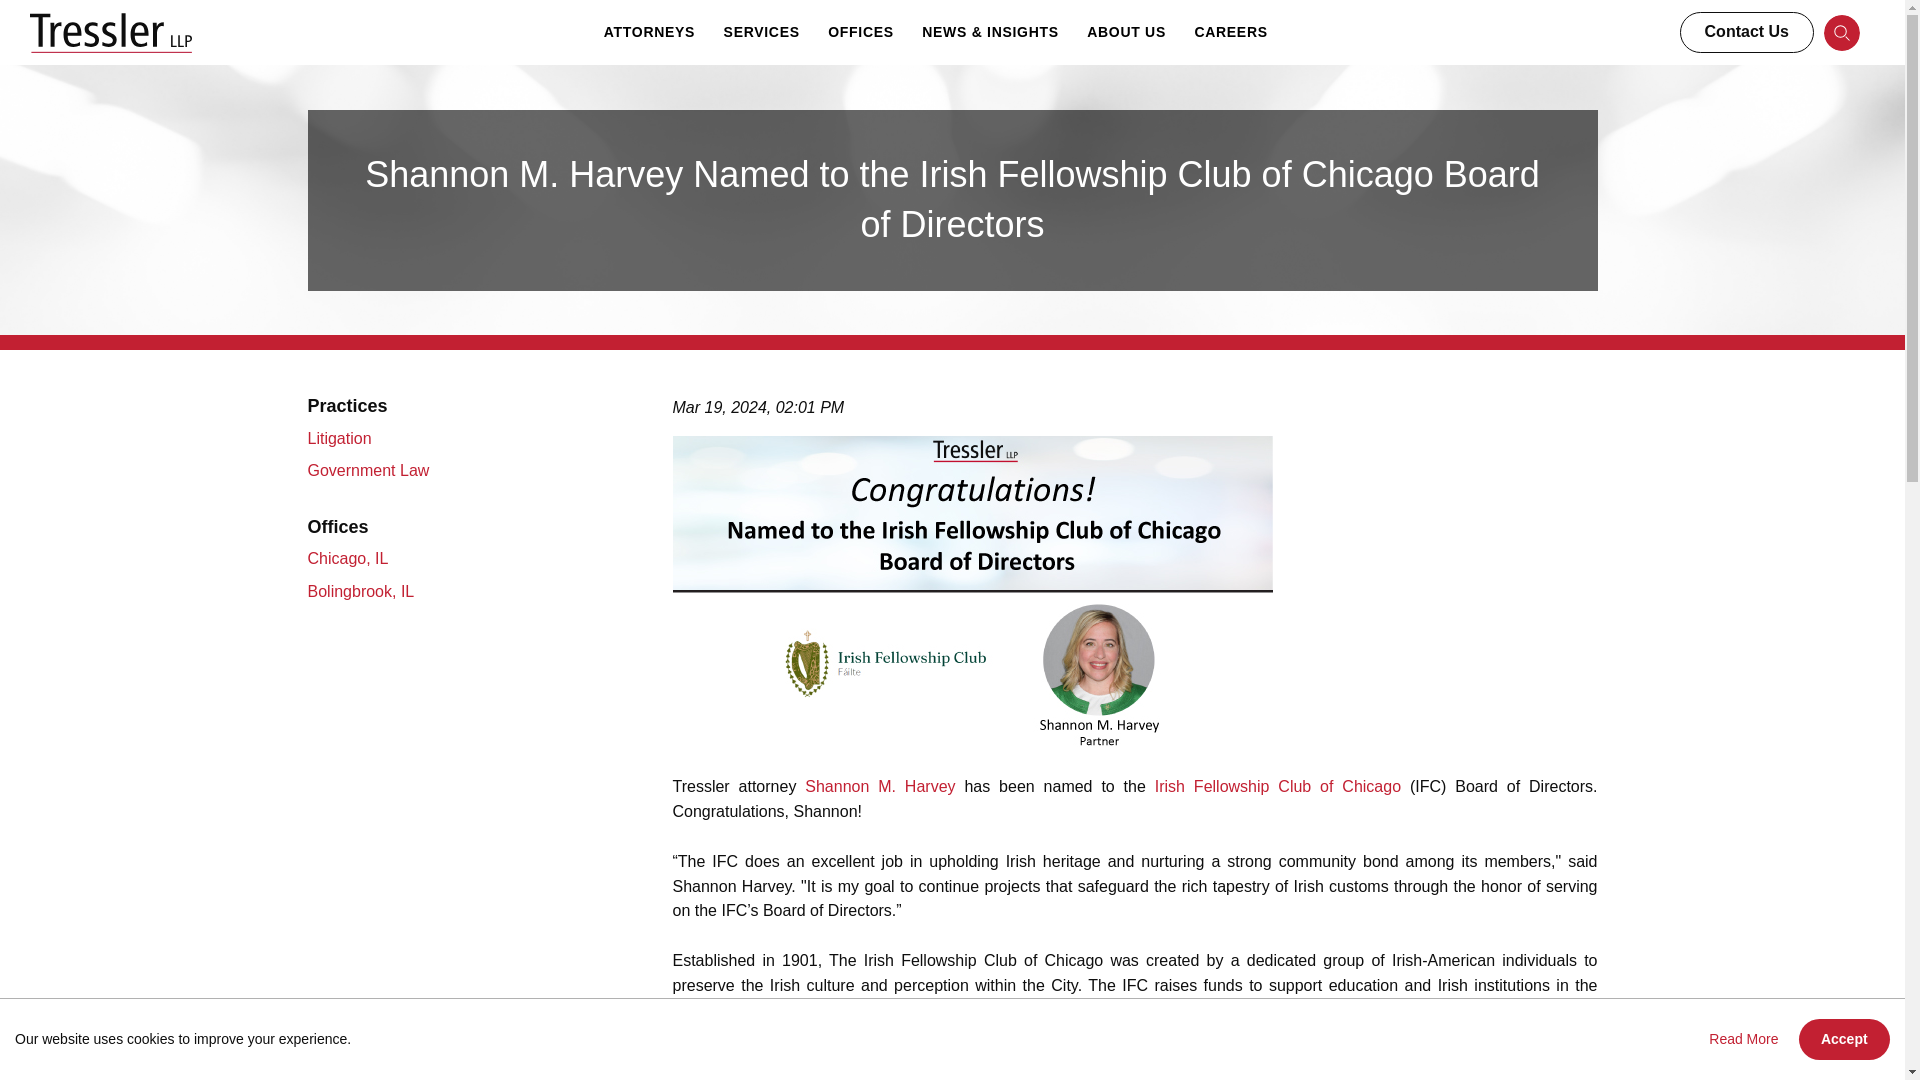 Image resolution: width=1920 pixels, height=1080 pixels. What do you see at coordinates (371, 470) in the screenshot?
I see `Government Law` at bounding box center [371, 470].